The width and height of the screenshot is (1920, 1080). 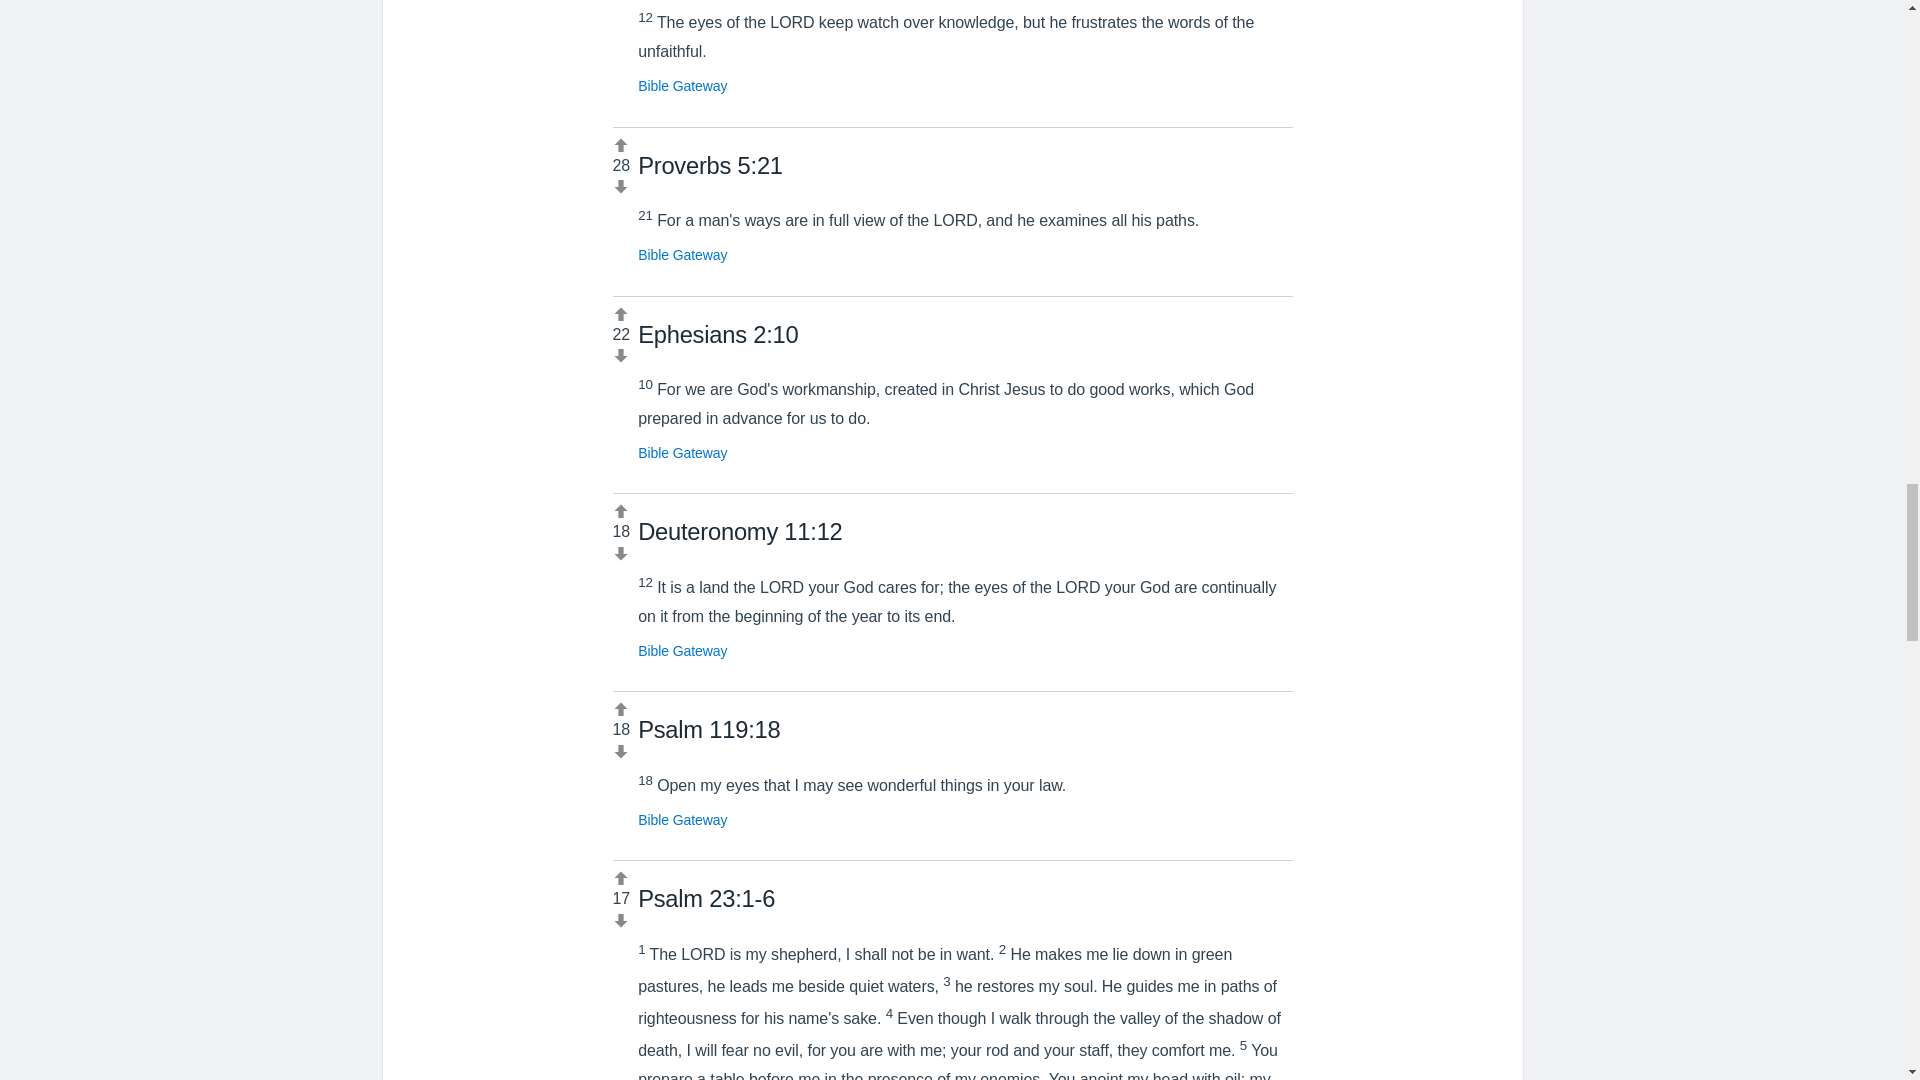 What do you see at coordinates (682, 820) in the screenshot?
I see `Bible Gateway` at bounding box center [682, 820].